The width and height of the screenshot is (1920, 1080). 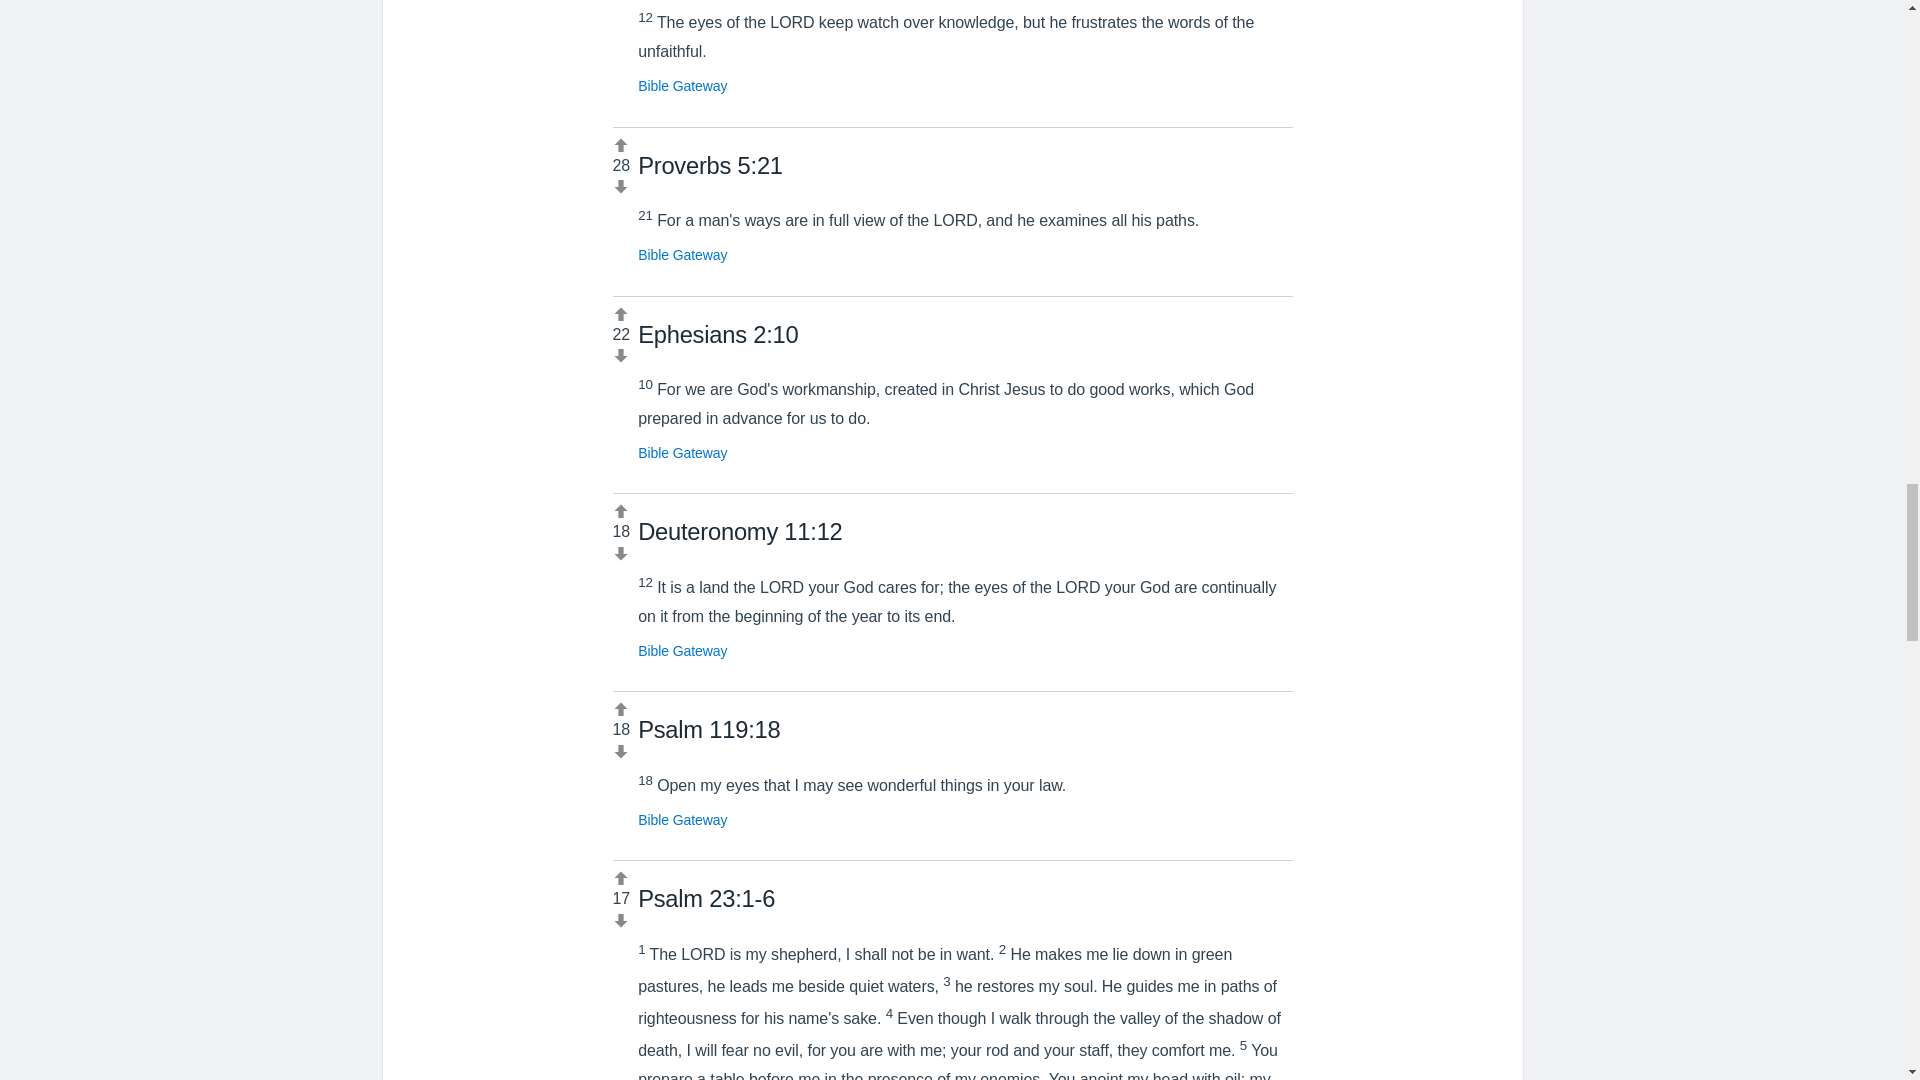 What do you see at coordinates (682, 820) in the screenshot?
I see `Bible Gateway` at bounding box center [682, 820].